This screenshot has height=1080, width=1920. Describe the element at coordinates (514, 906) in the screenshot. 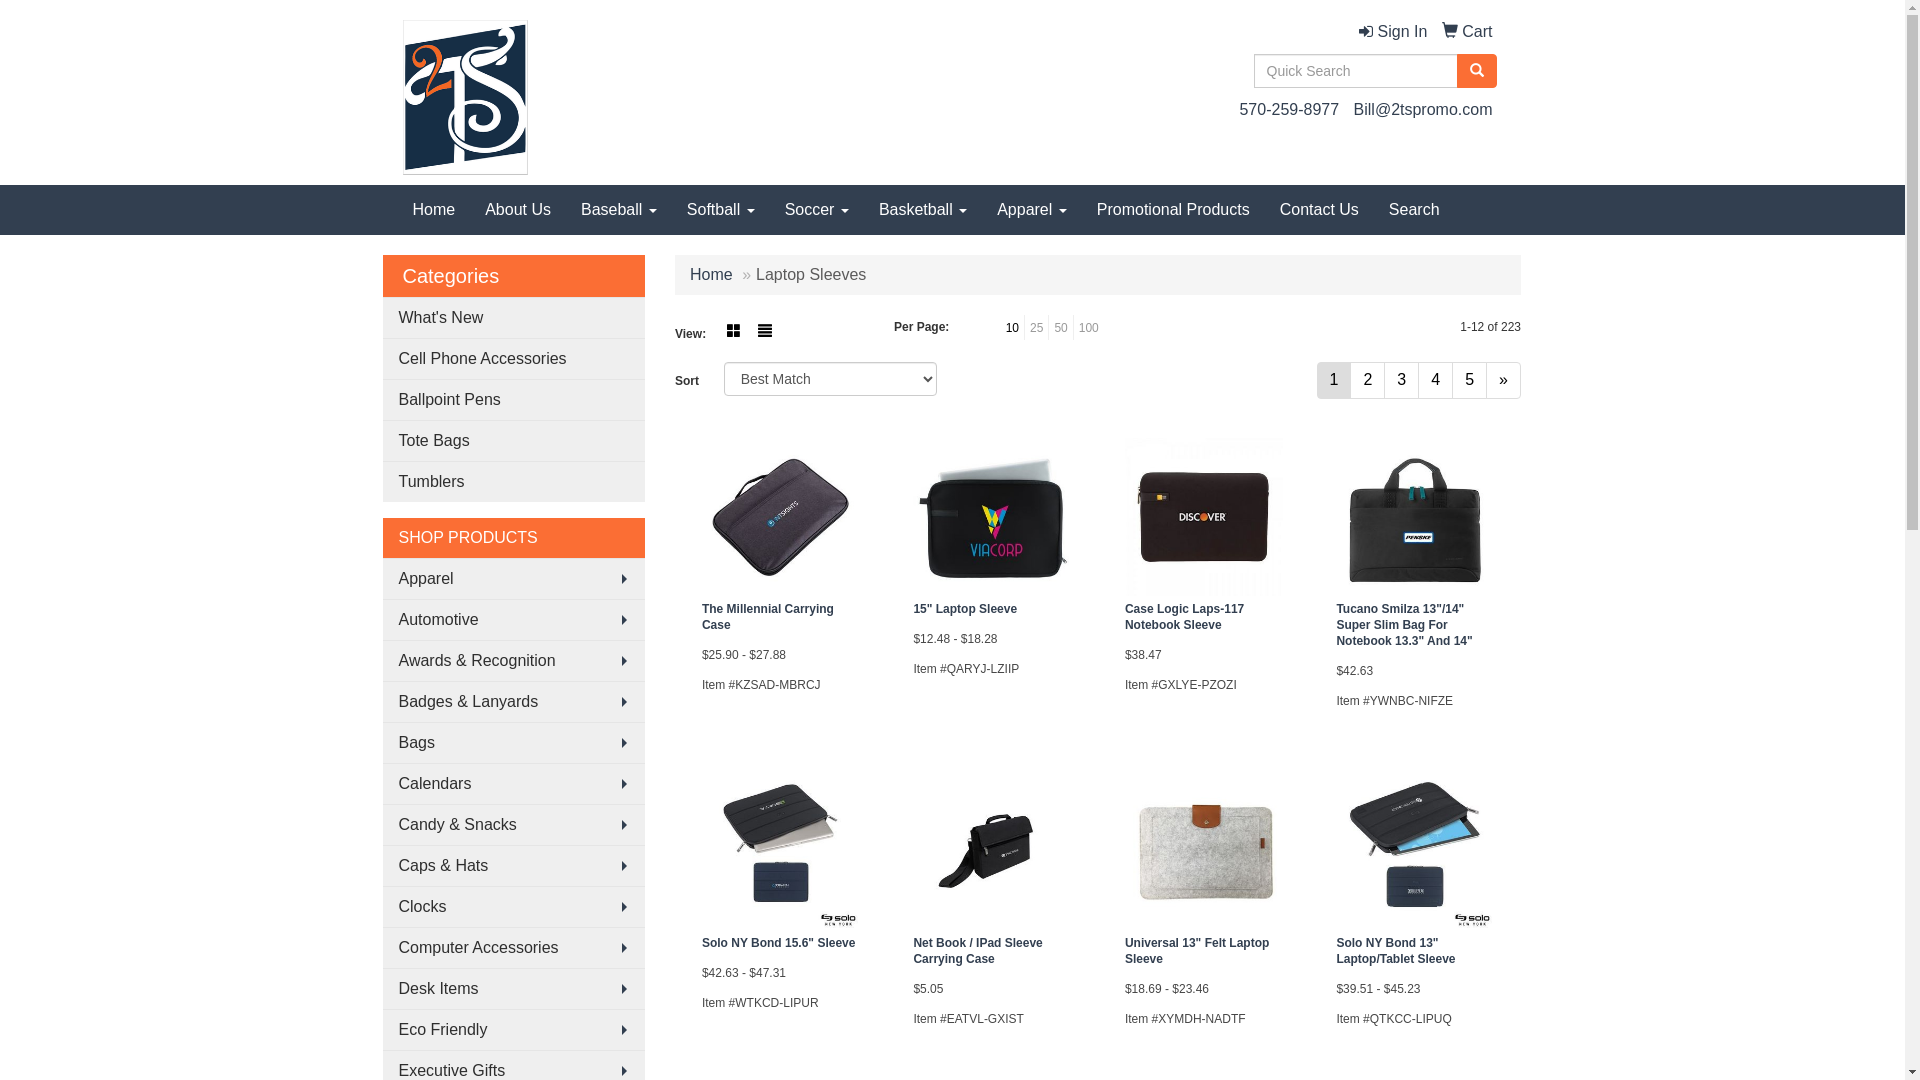

I see `Clocks` at that location.